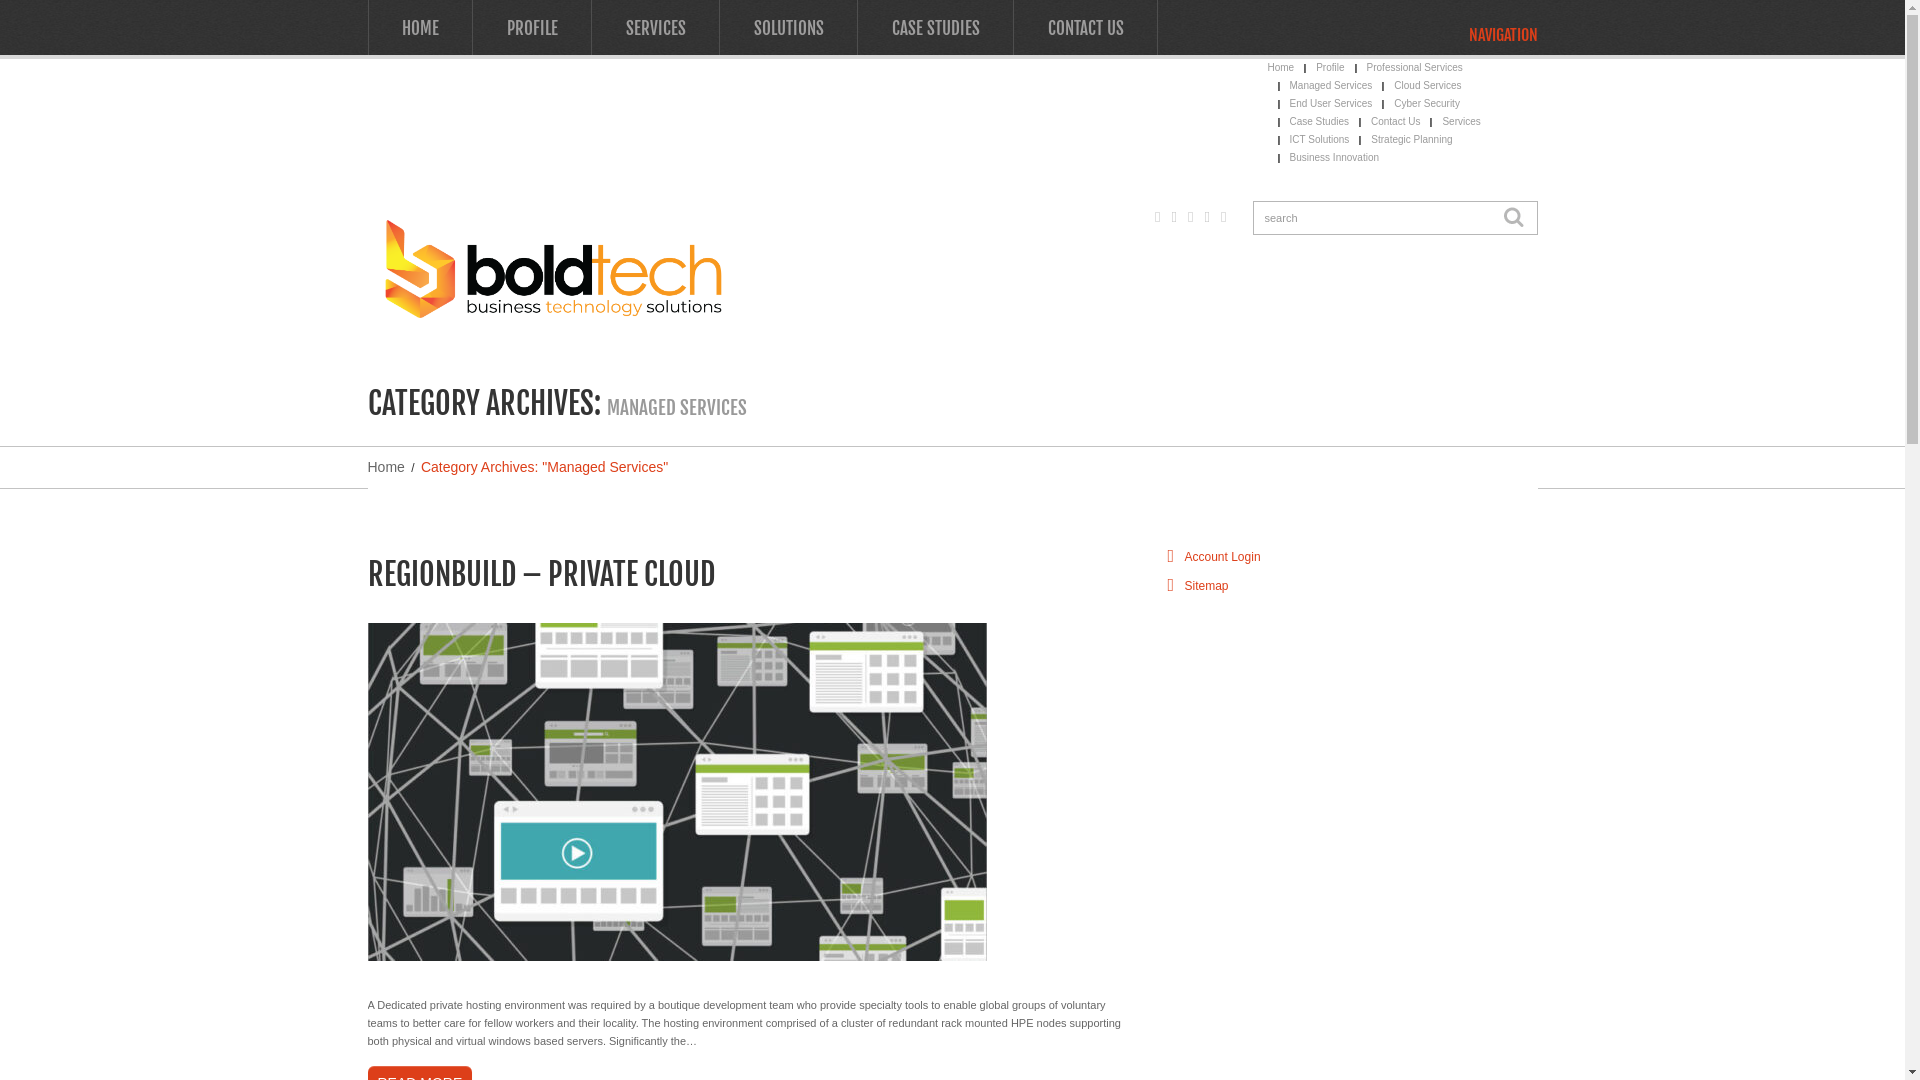  Describe the element at coordinates (1415, 68) in the screenshot. I see `Professional Services` at that location.